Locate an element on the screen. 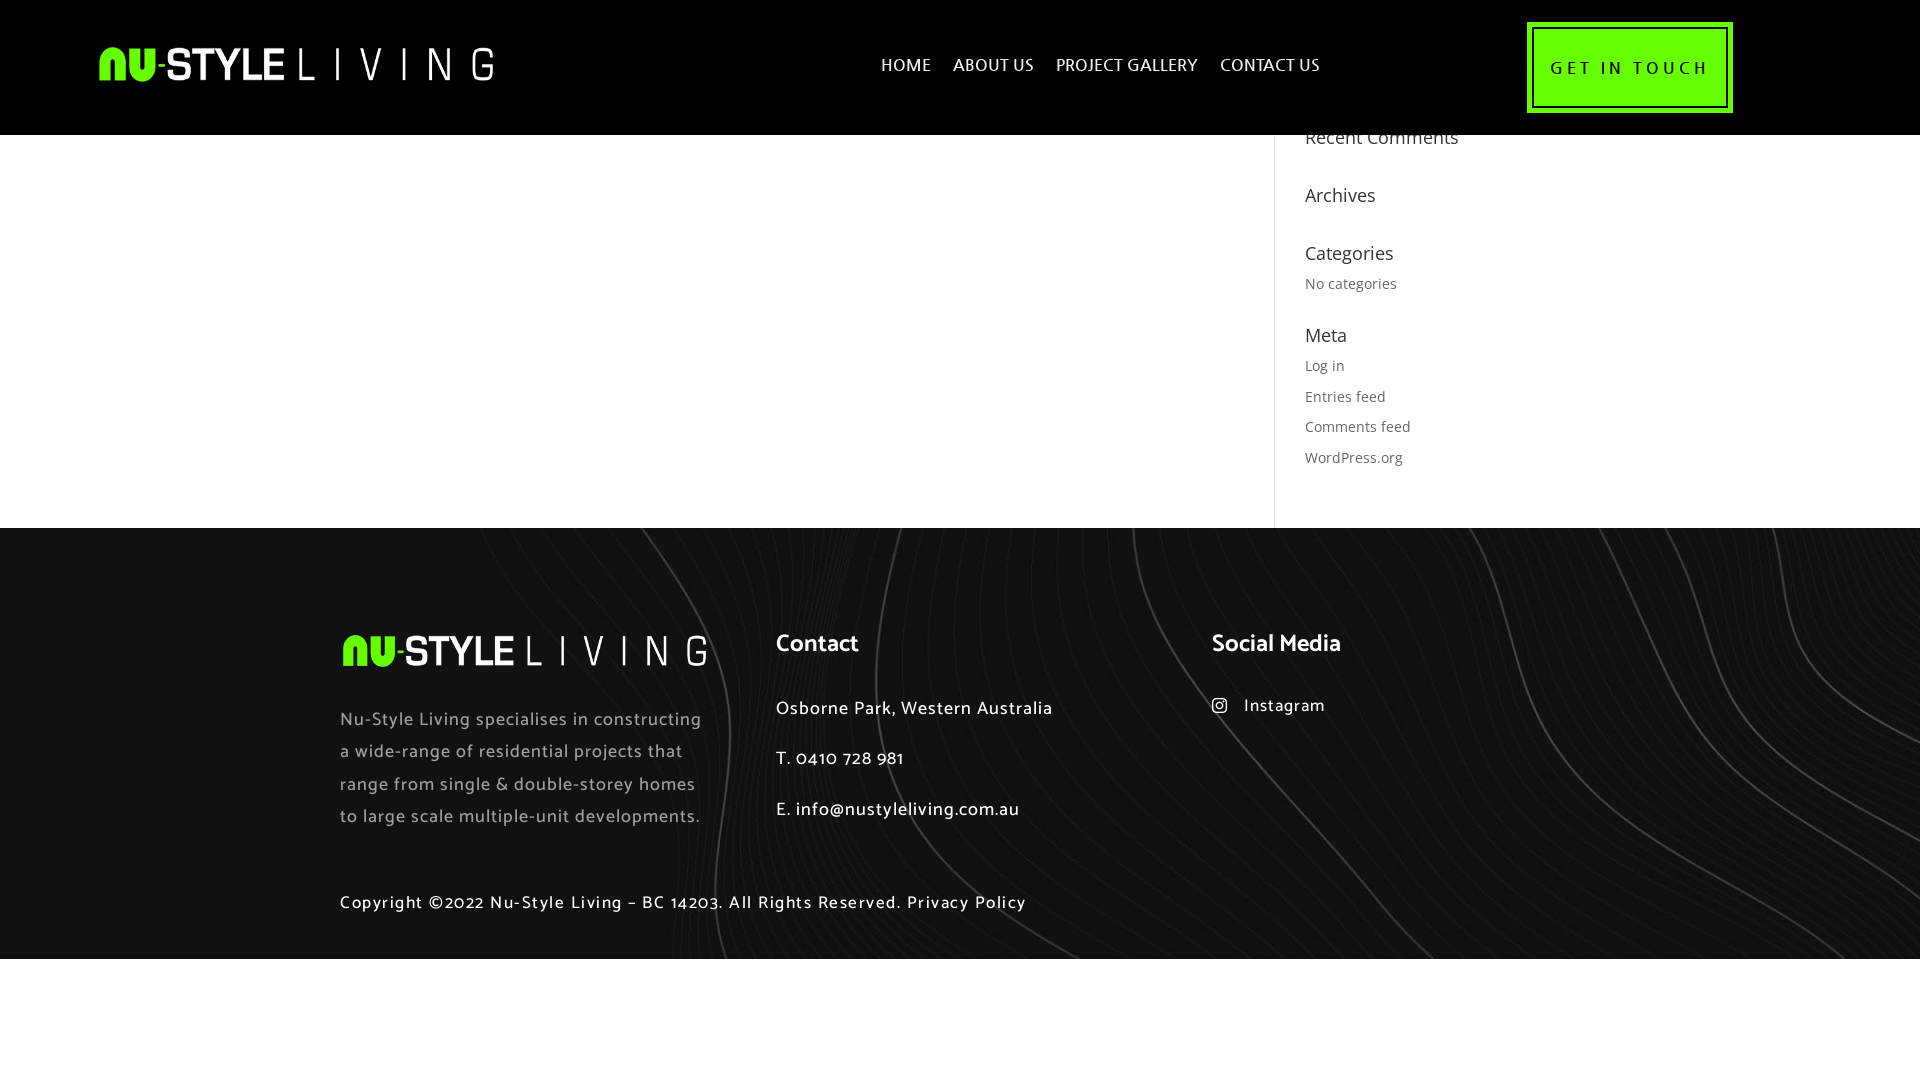  PROJECT GALLERY is located at coordinates (1127, 65).